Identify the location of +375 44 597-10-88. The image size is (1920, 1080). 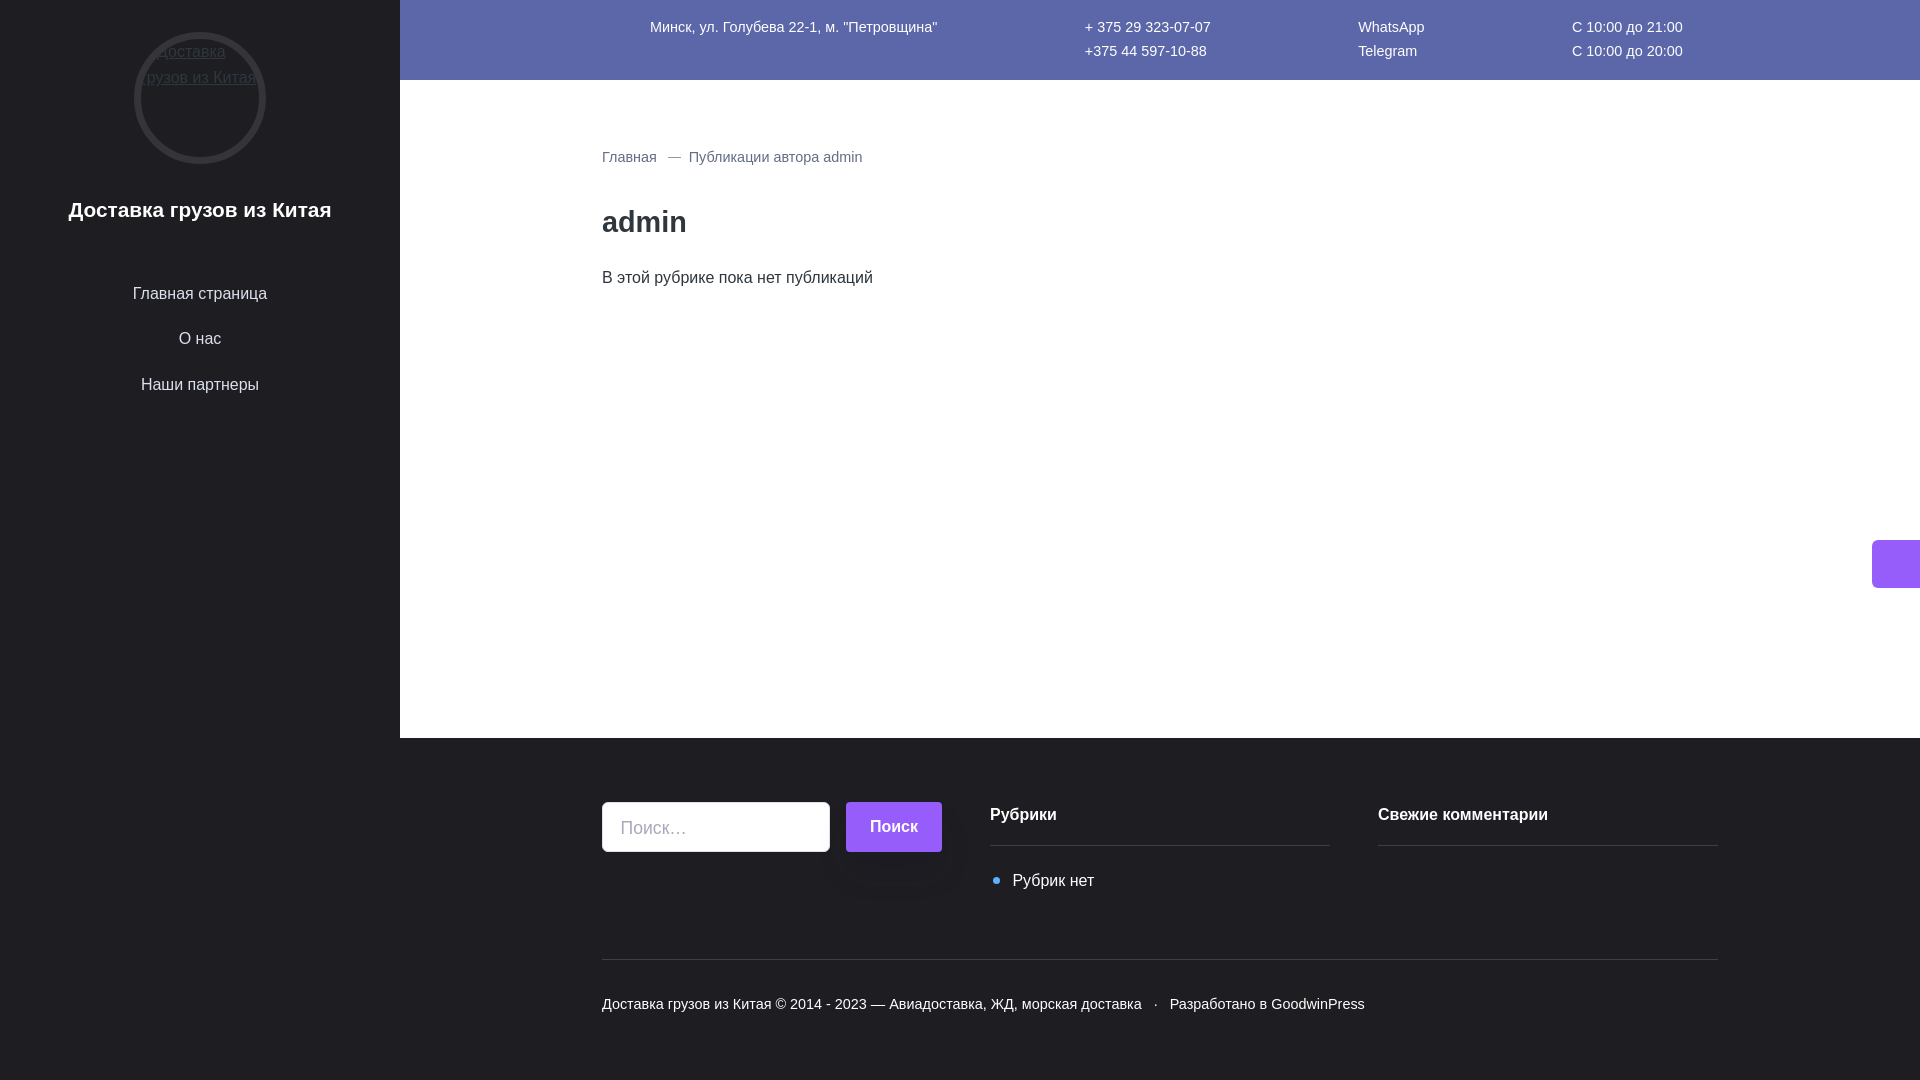
(1148, 52).